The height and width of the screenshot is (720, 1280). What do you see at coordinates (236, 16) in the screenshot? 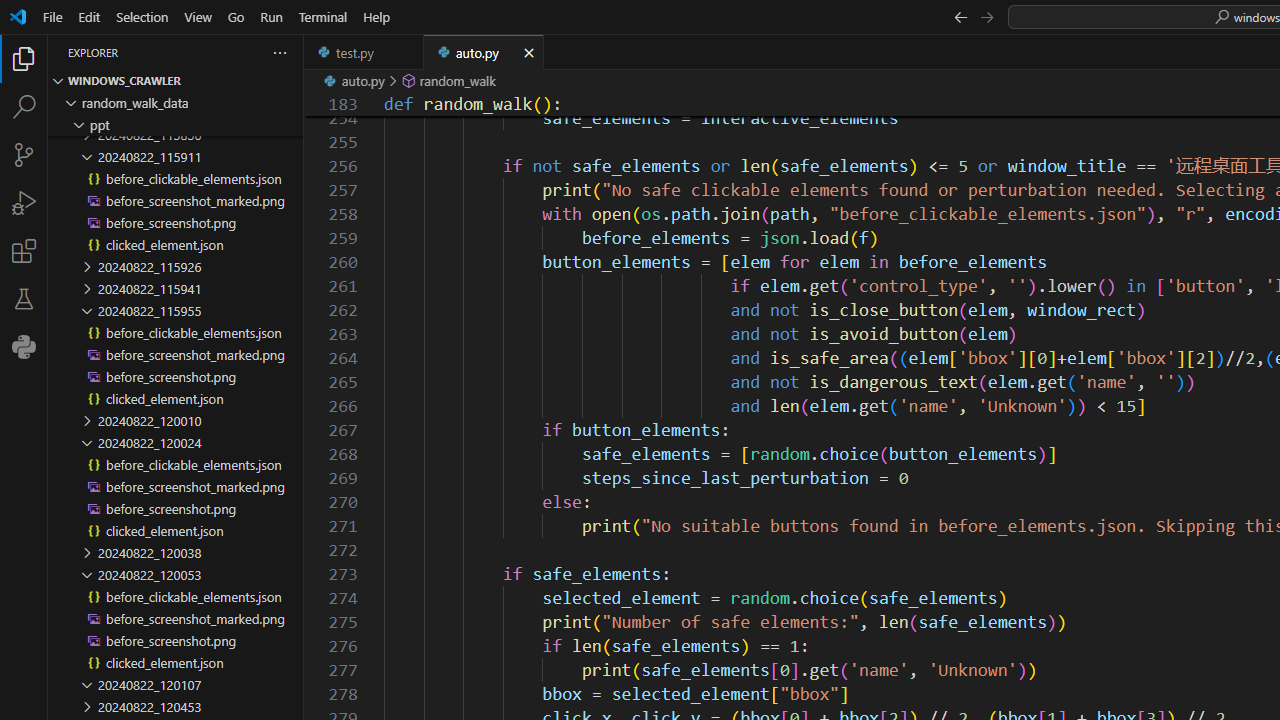
I see `Go` at bounding box center [236, 16].